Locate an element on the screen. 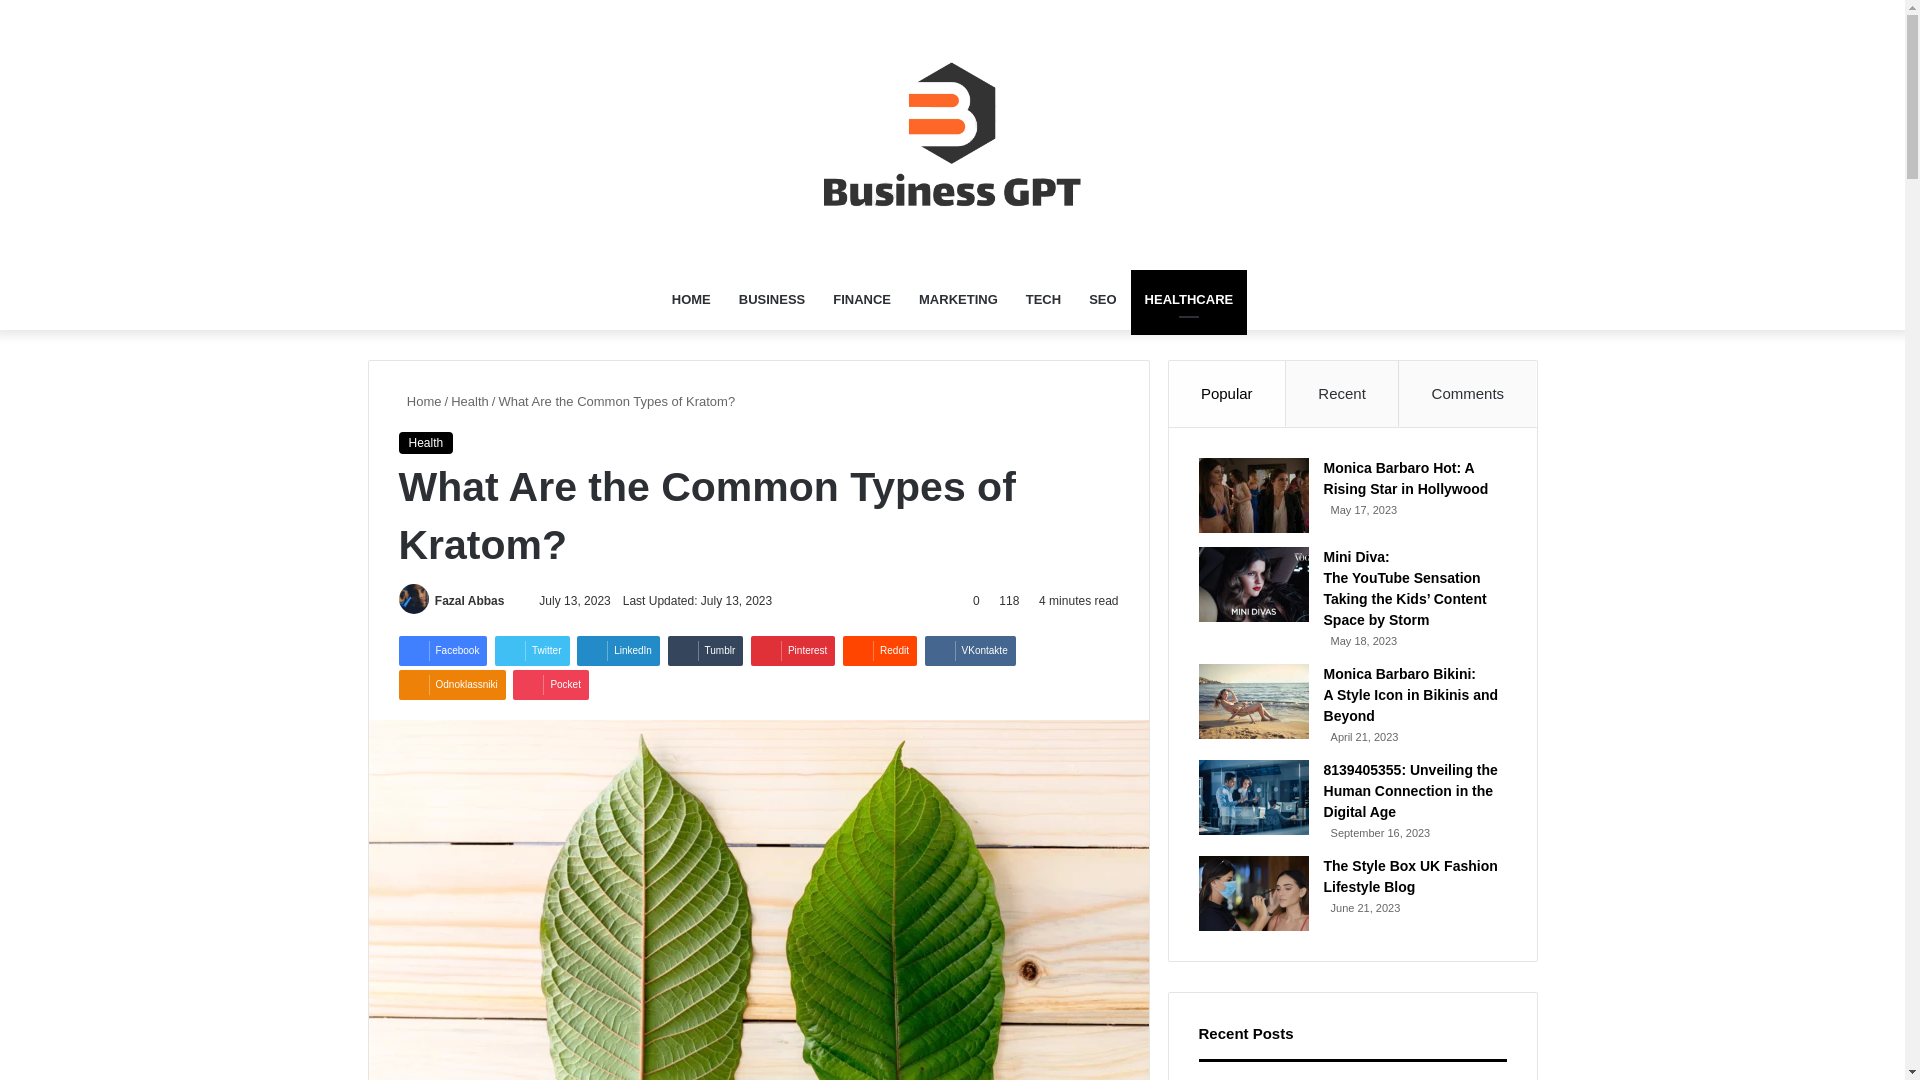 Image resolution: width=1920 pixels, height=1080 pixels. Pinterest is located at coordinates (792, 651).